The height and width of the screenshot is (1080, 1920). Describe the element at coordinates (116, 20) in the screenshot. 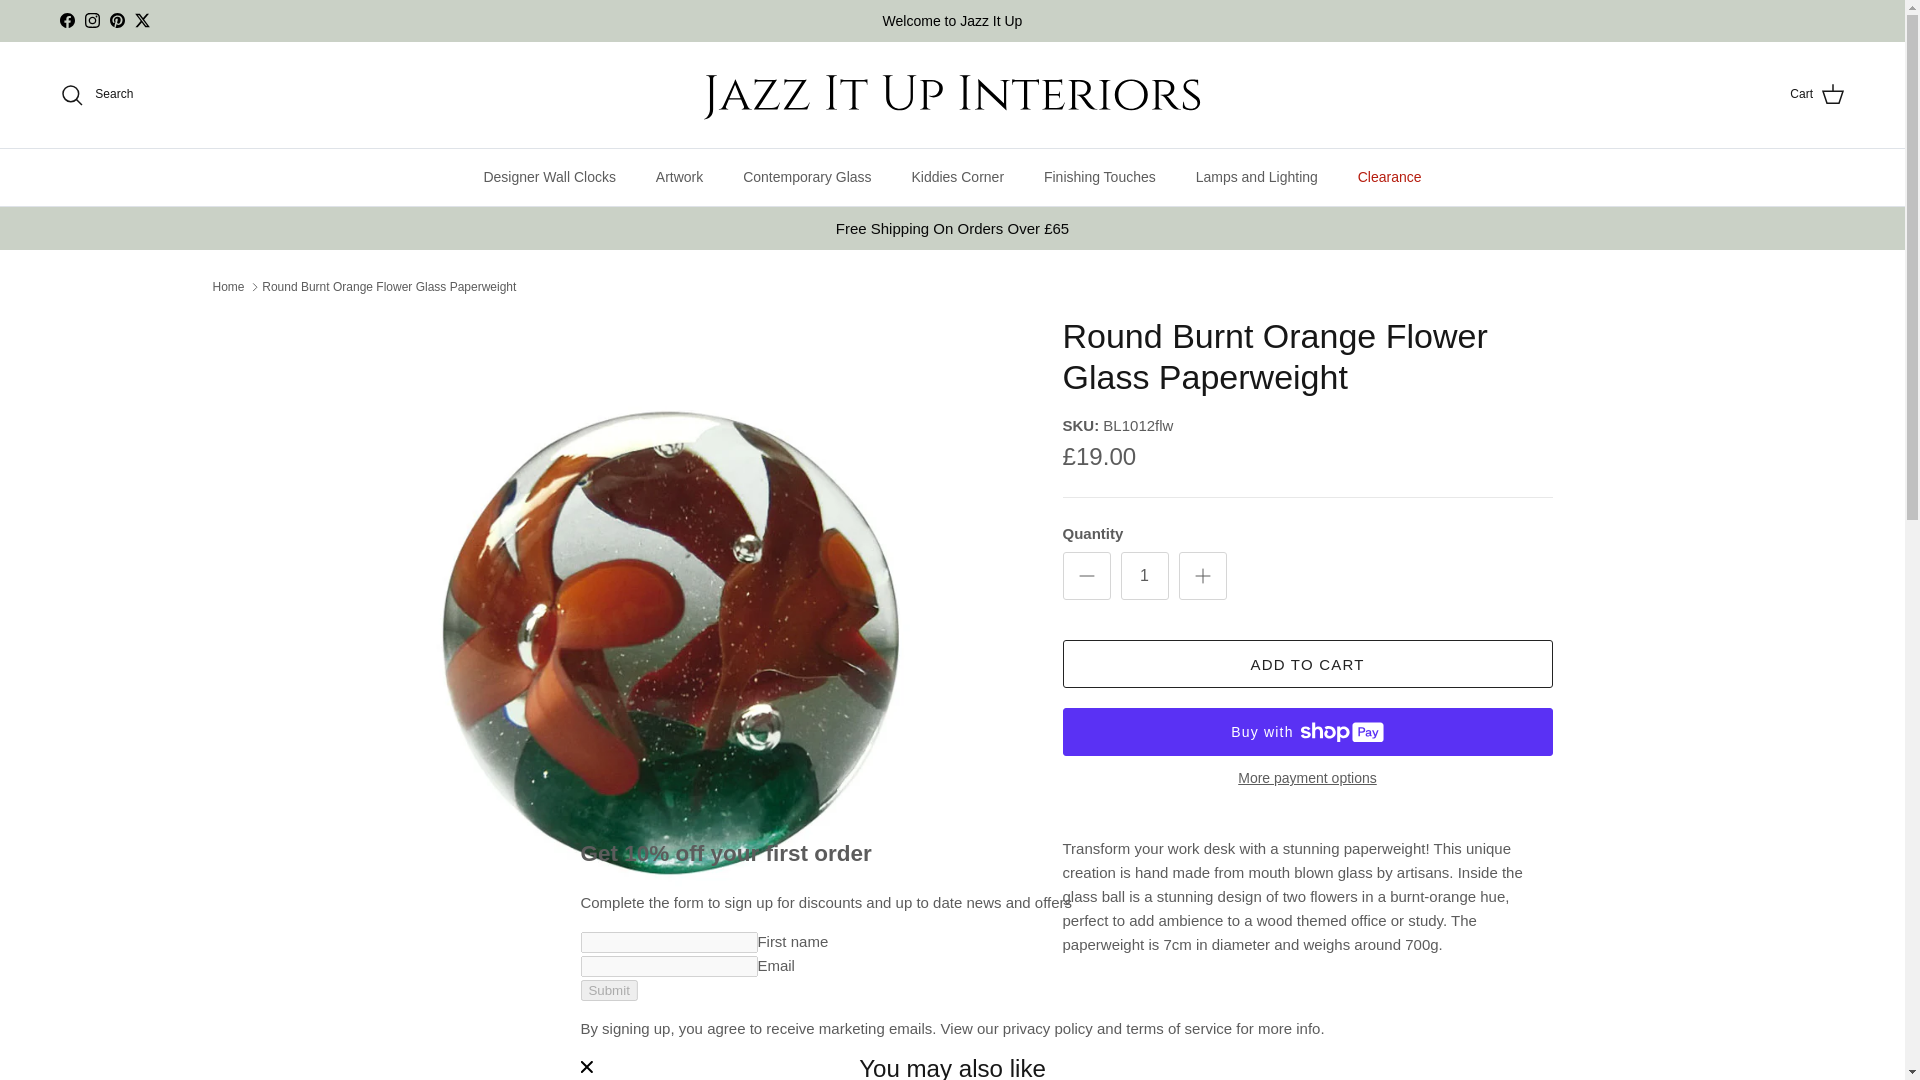

I see `Jazz It Up Interiors on Pinterest` at that location.